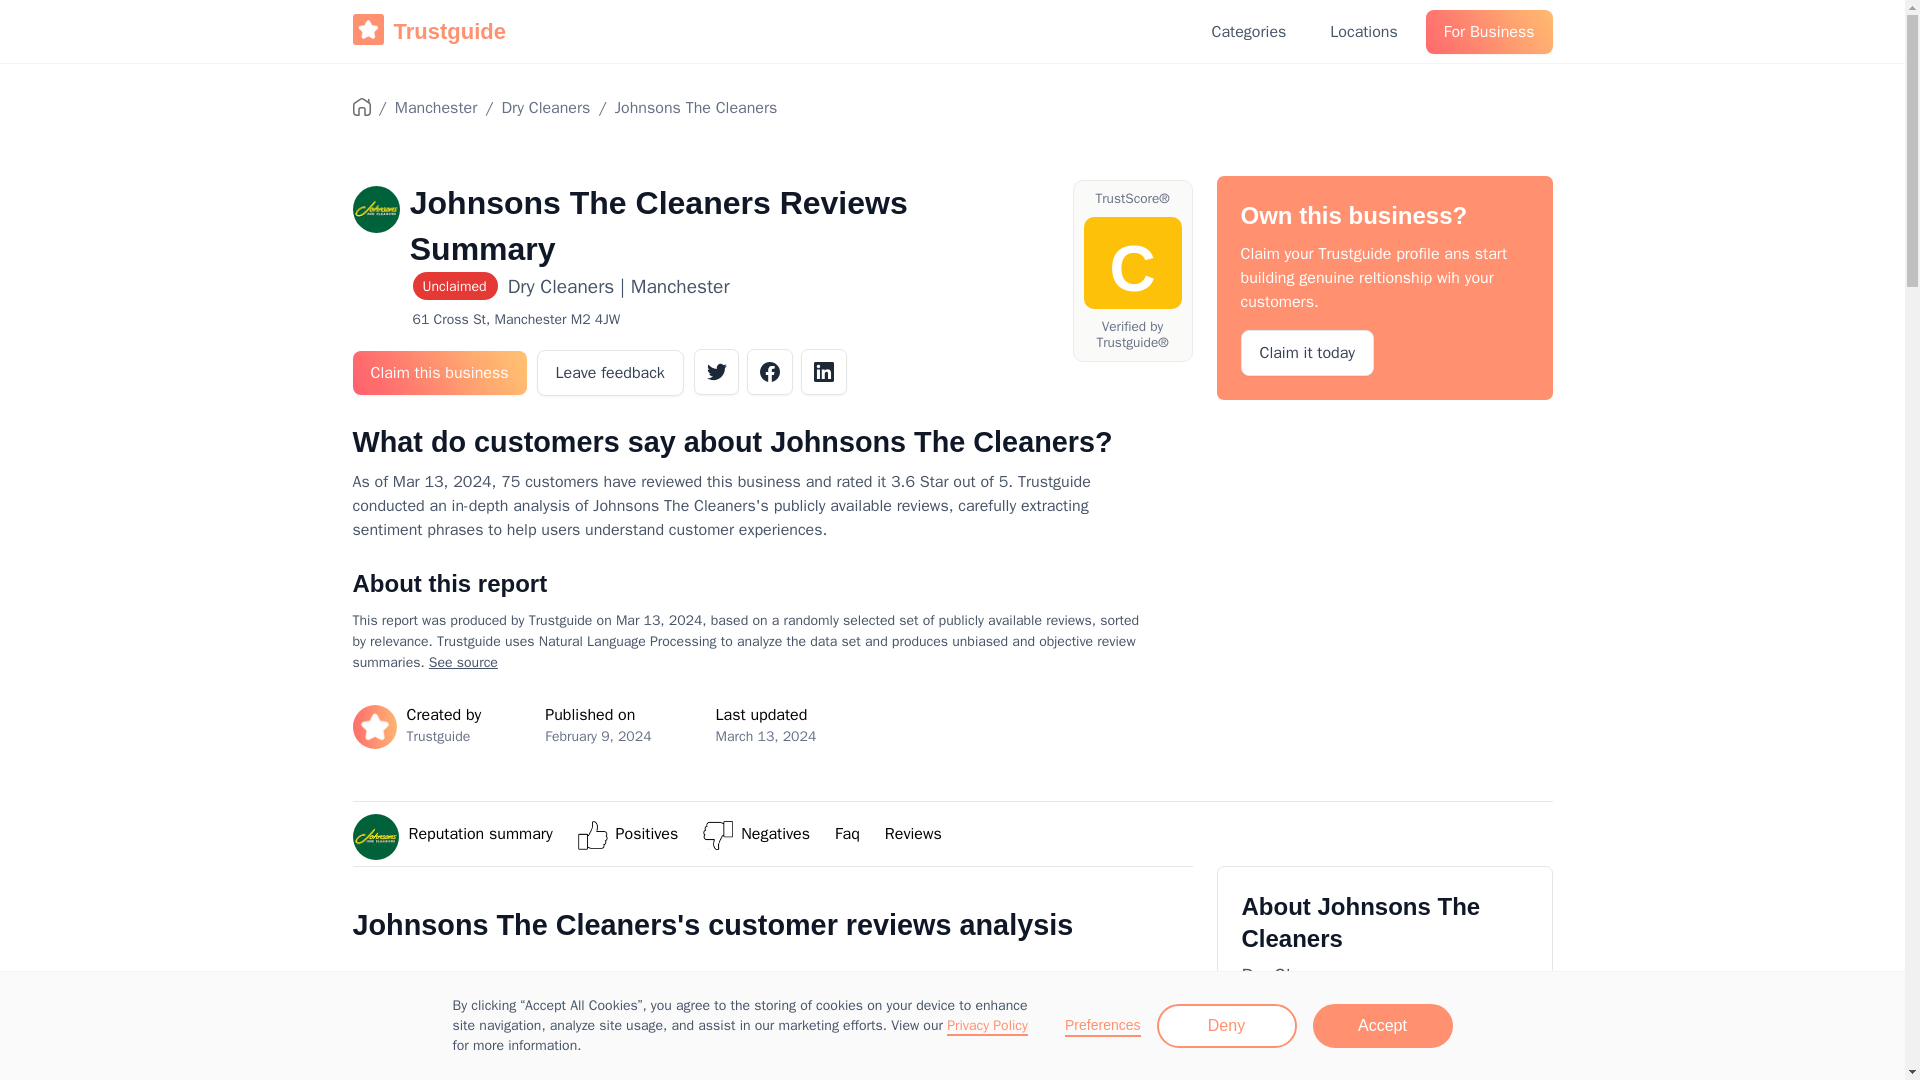 The width and height of the screenshot is (1920, 1080). Describe the element at coordinates (480, 834) in the screenshot. I see `Reputation summary` at that location.